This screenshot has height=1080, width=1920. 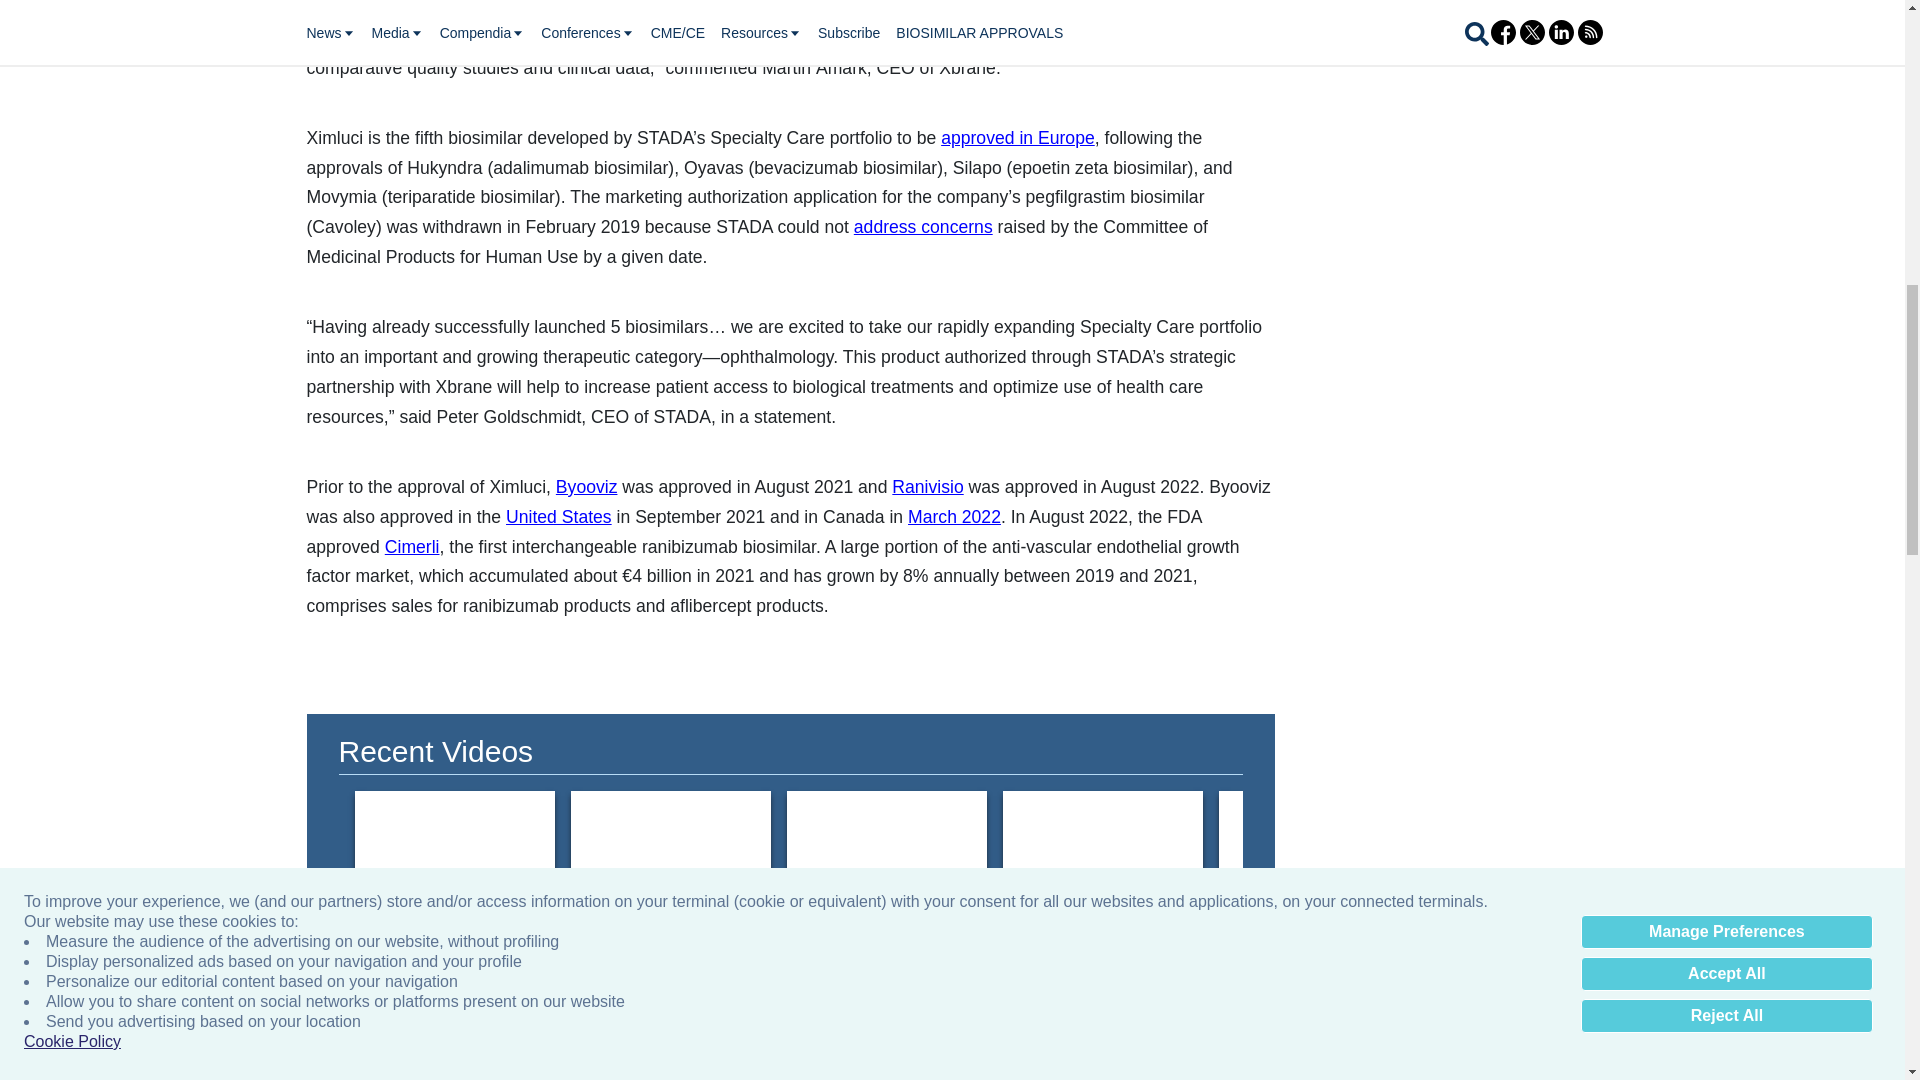 I want to click on Julie Reed, executive director of the Biosimilars Forum, so click(x=1750, y=846).